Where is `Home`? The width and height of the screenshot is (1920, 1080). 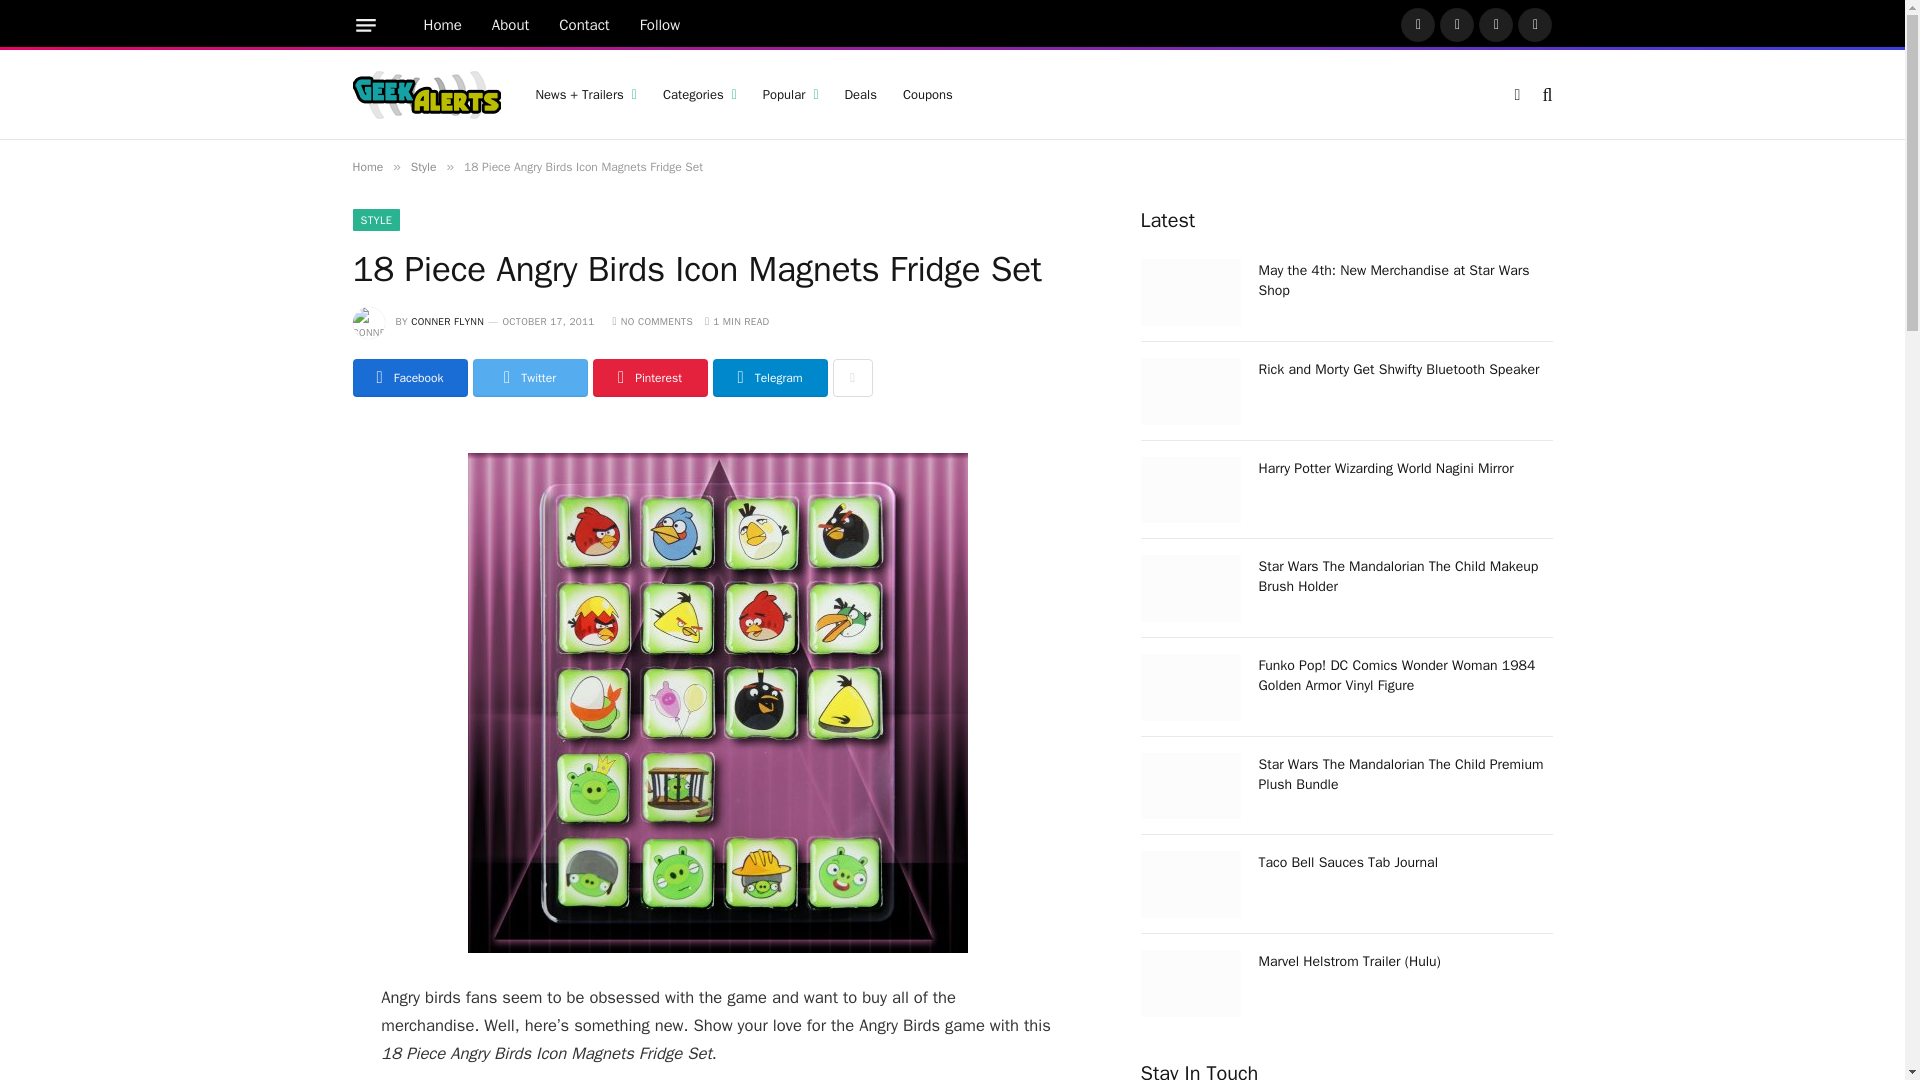 Home is located at coordinates (442, 25).